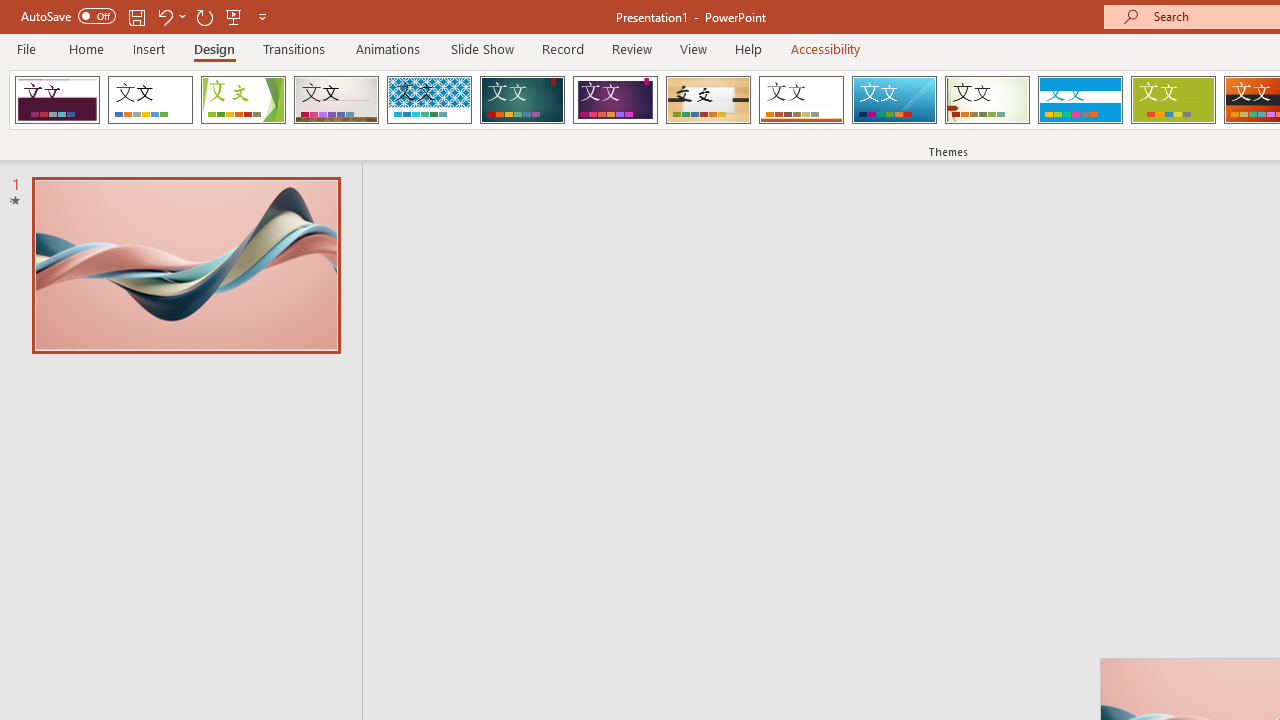  Describe the element at coordinates (522, 100) in the screenshot. I see `Ion` at that location.